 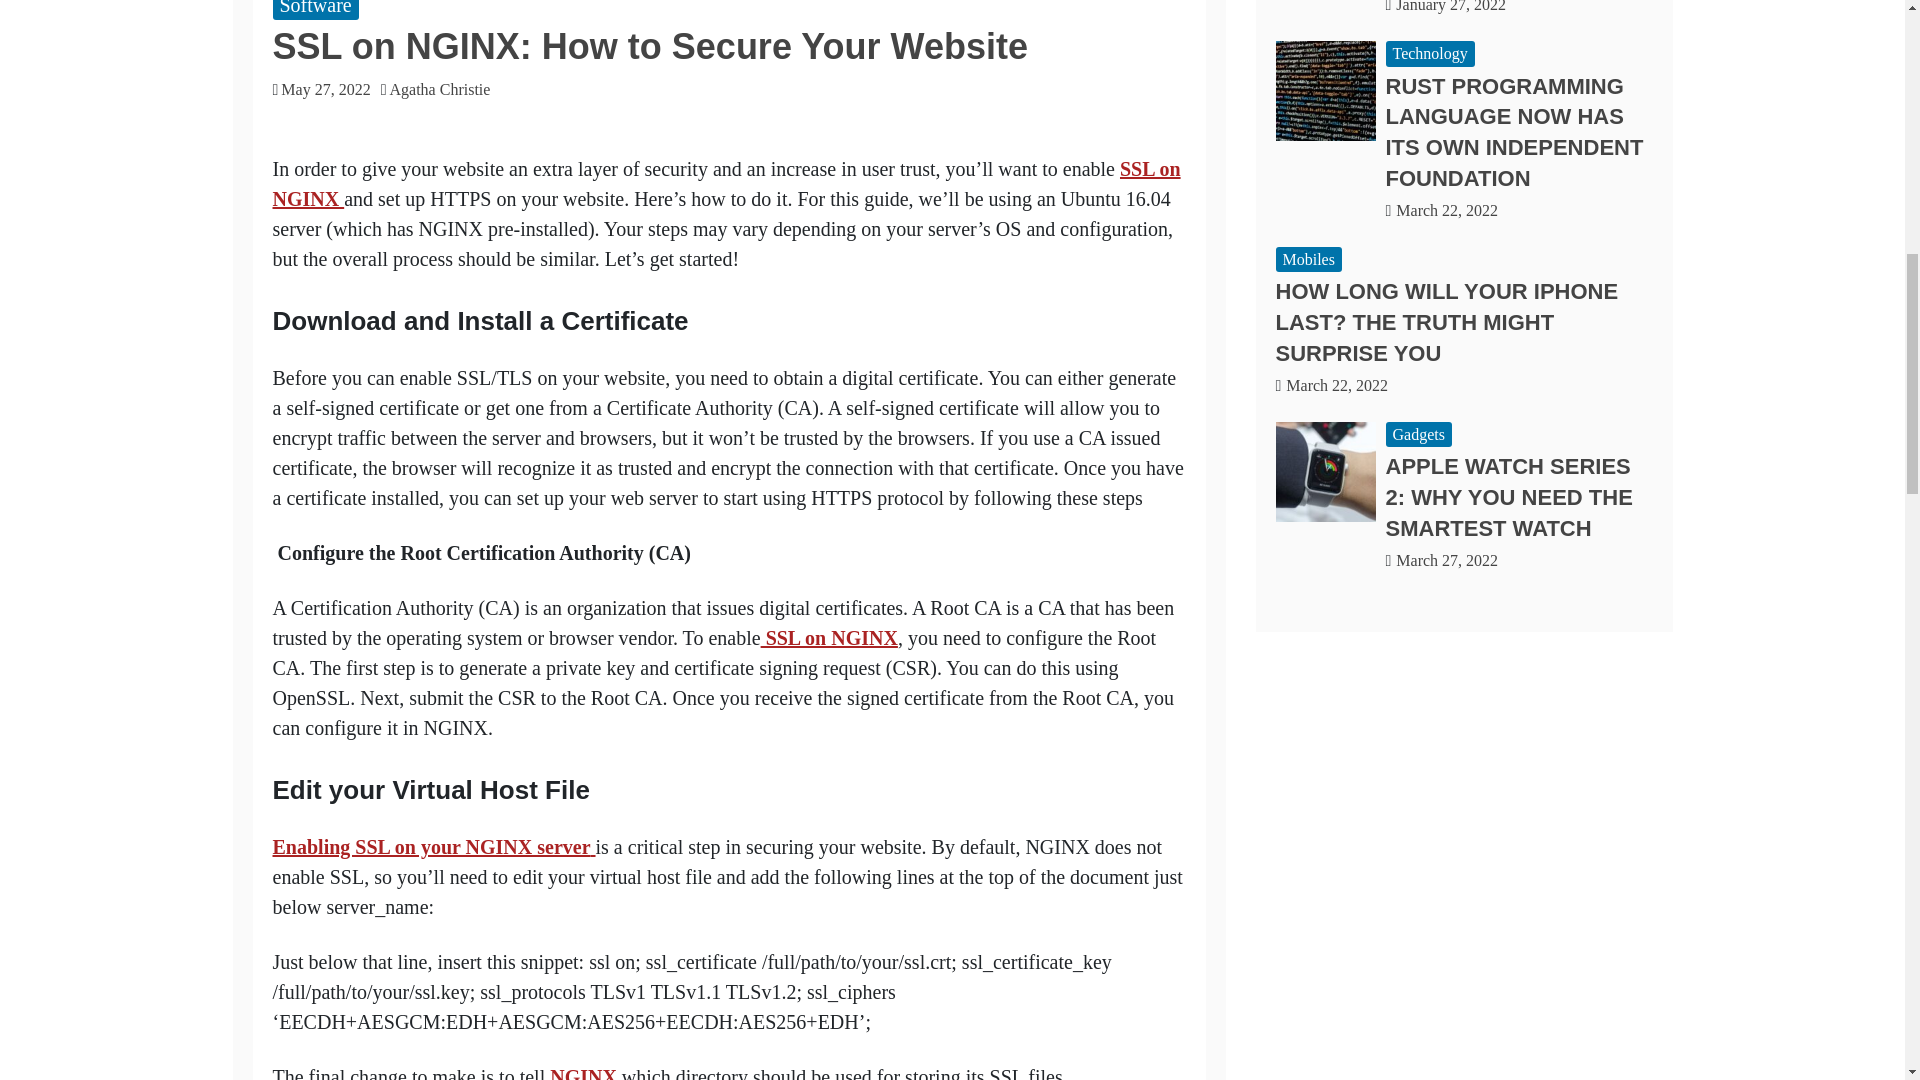 I want to click on Agatha Christie, so click(x=445, y=90).